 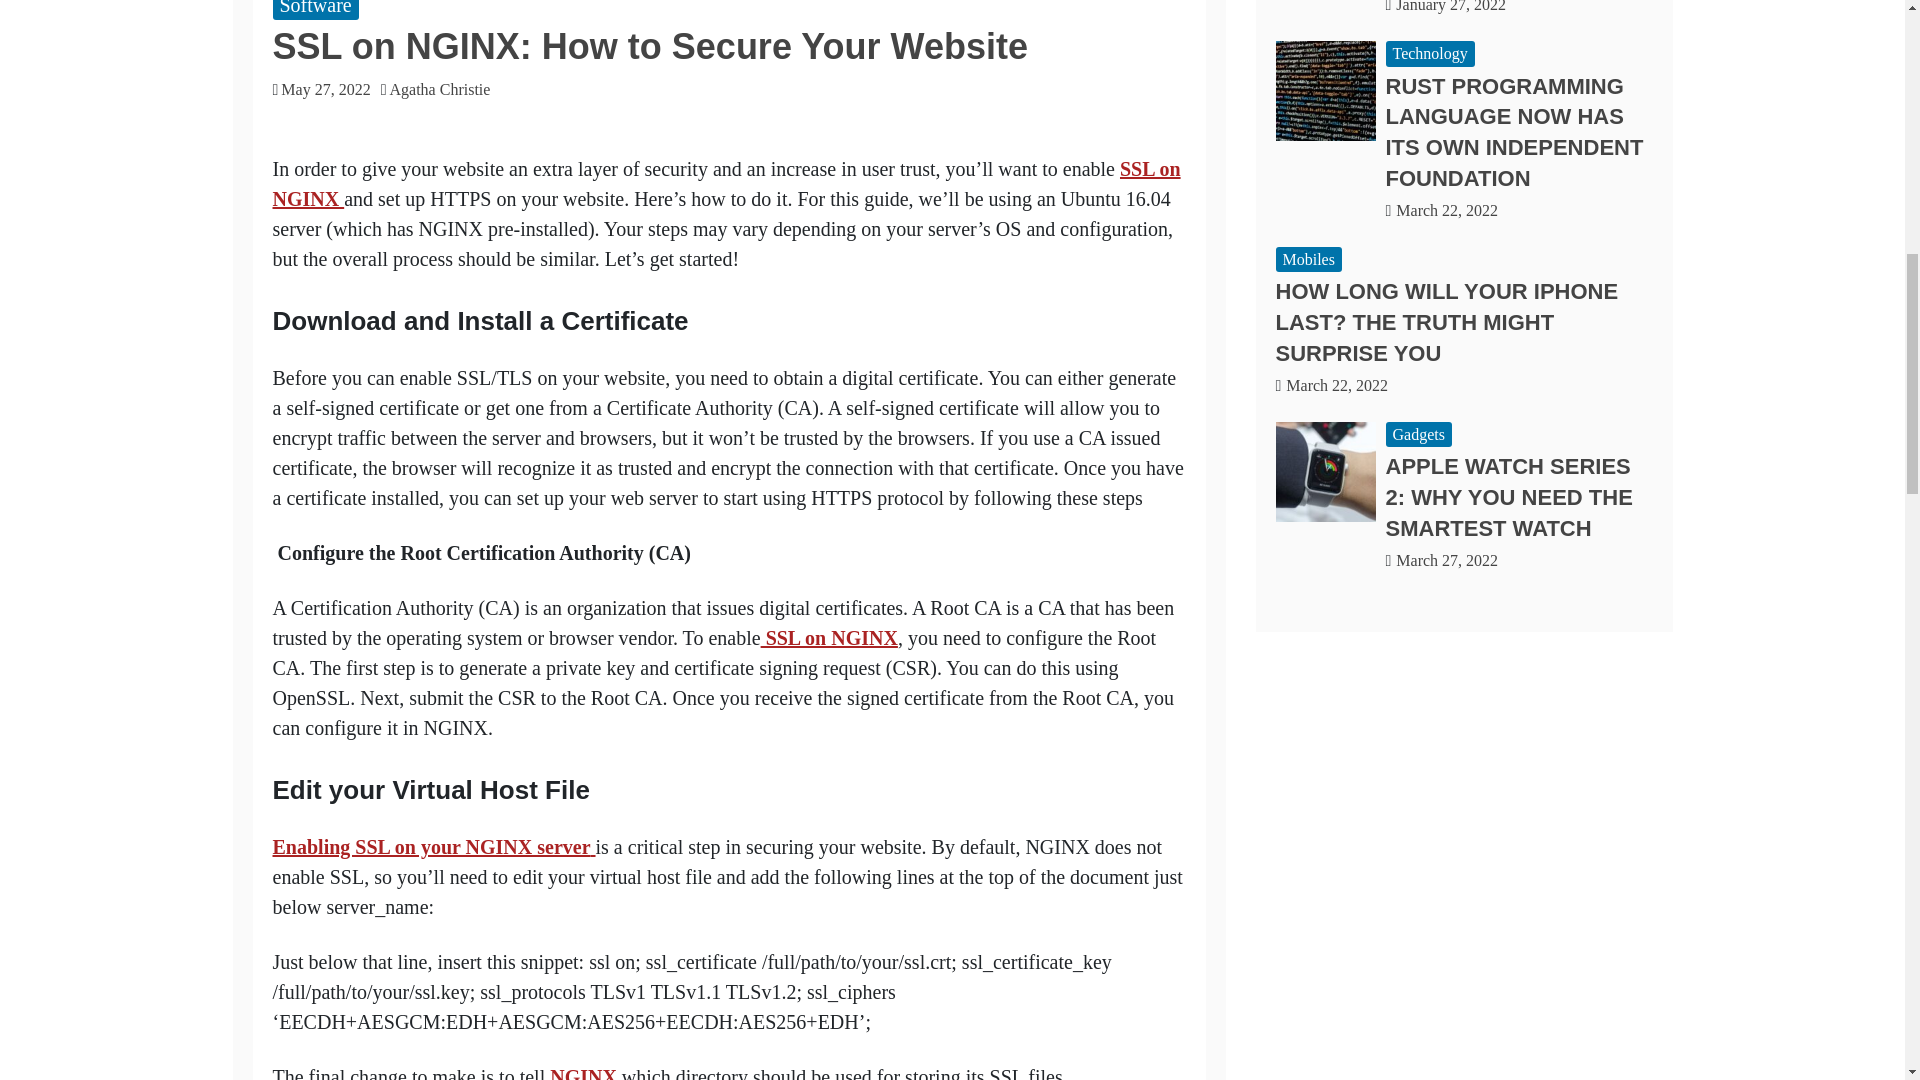 I want to click on Agatha Christie, so click(x=445, y=90).